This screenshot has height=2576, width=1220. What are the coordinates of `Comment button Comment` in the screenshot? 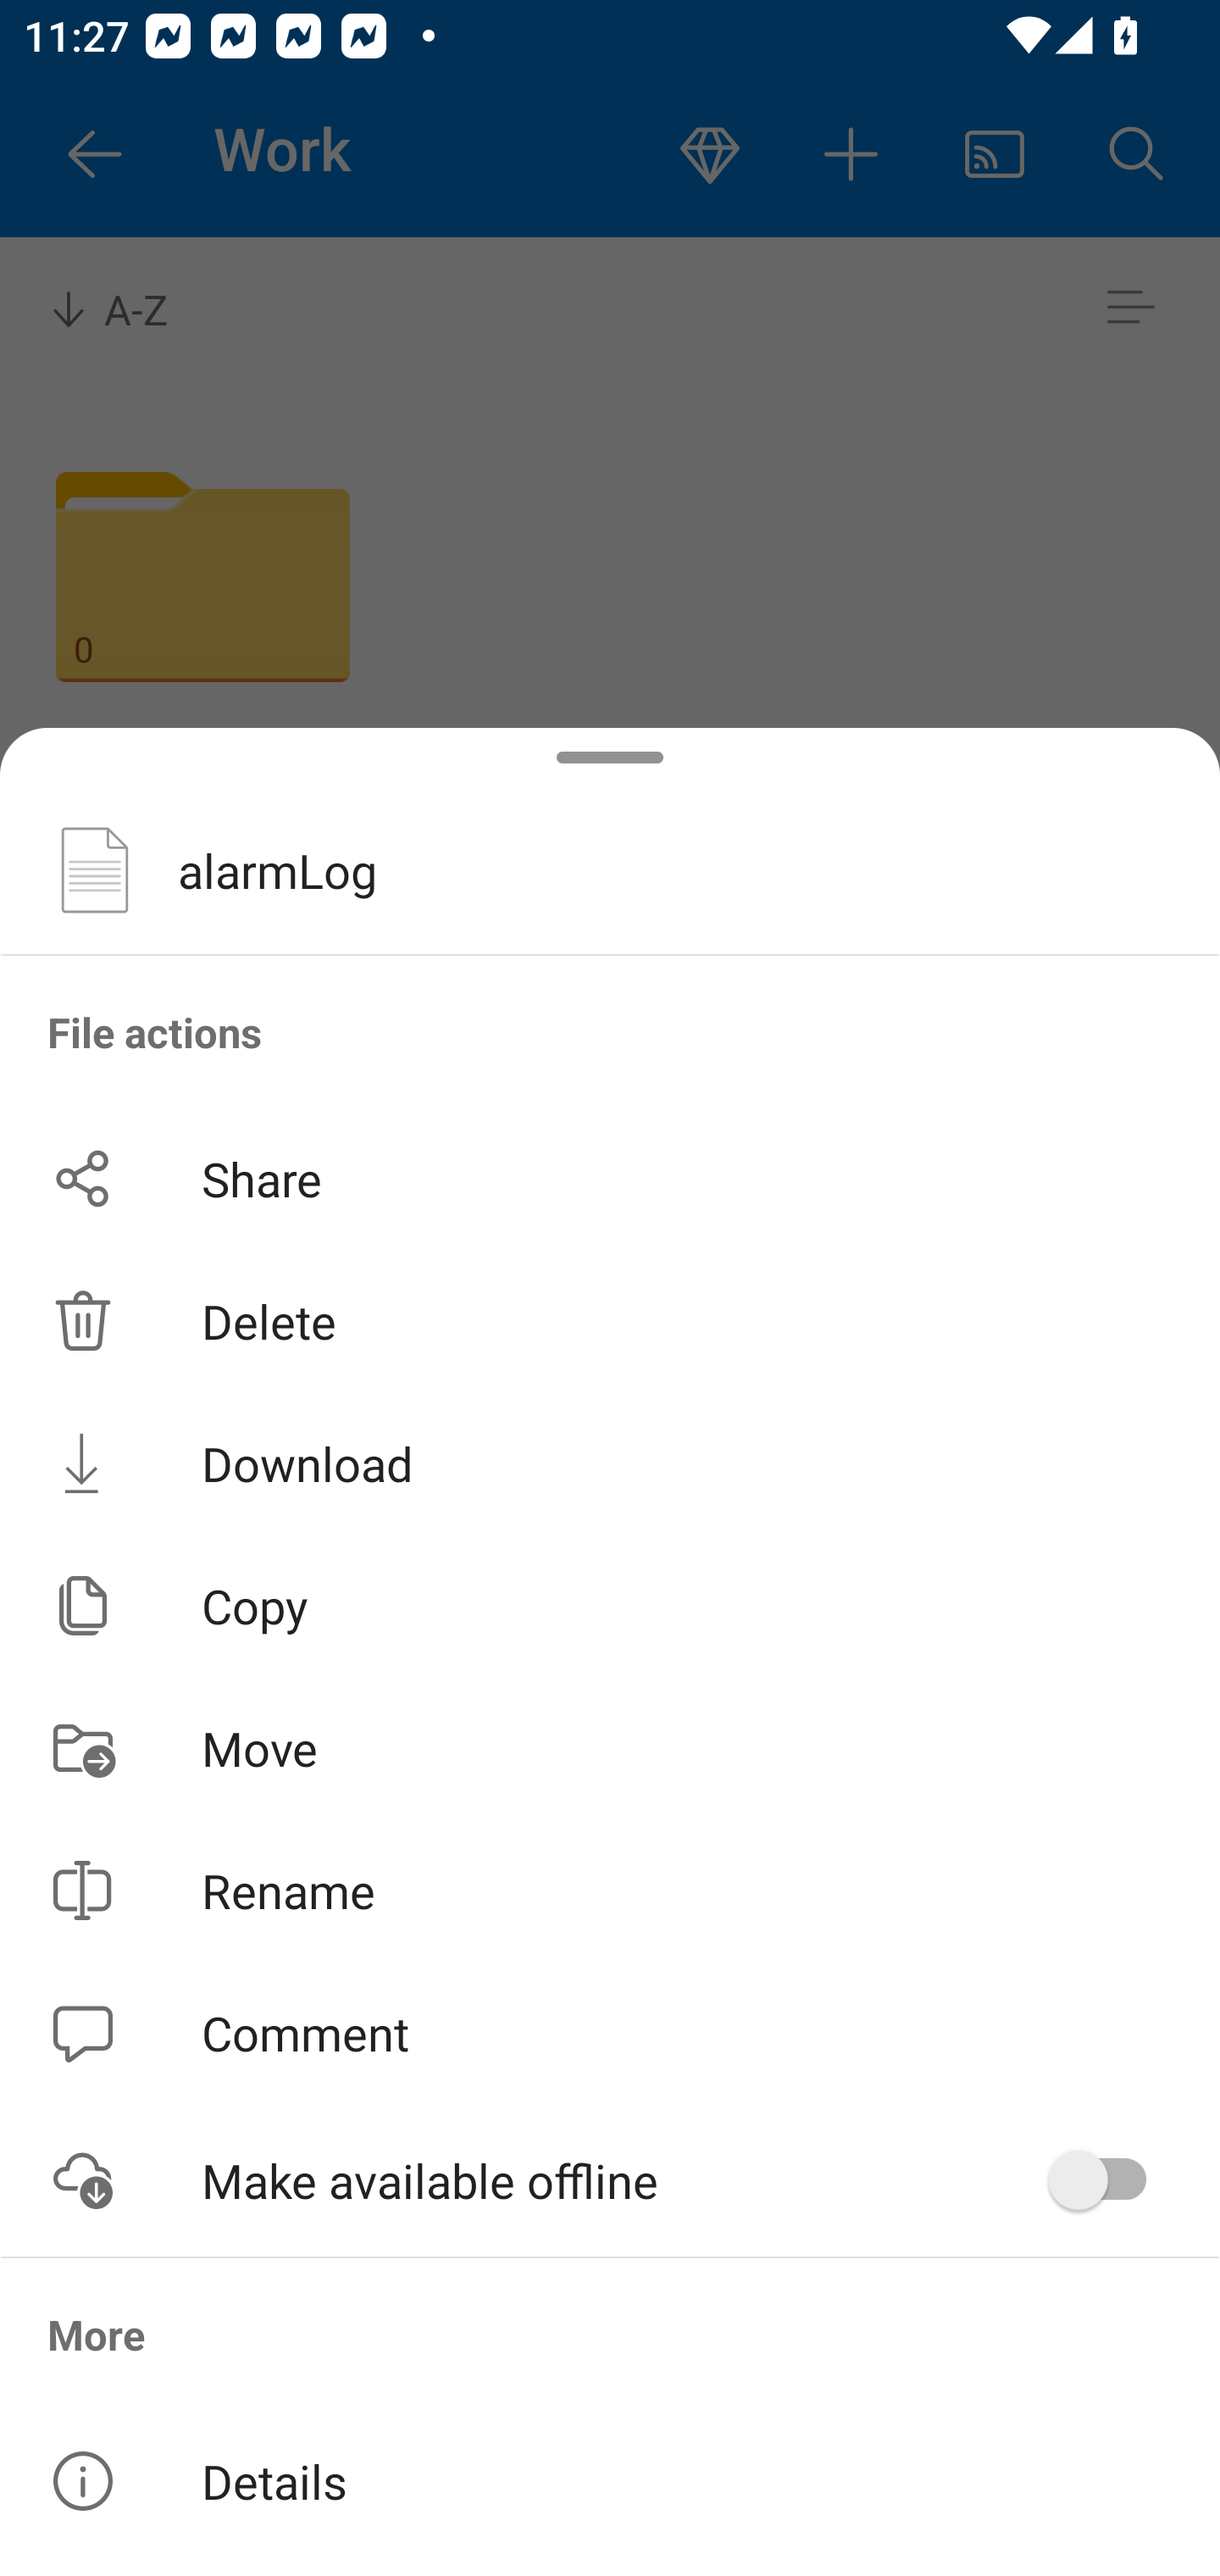 It's located at (610, 2034).